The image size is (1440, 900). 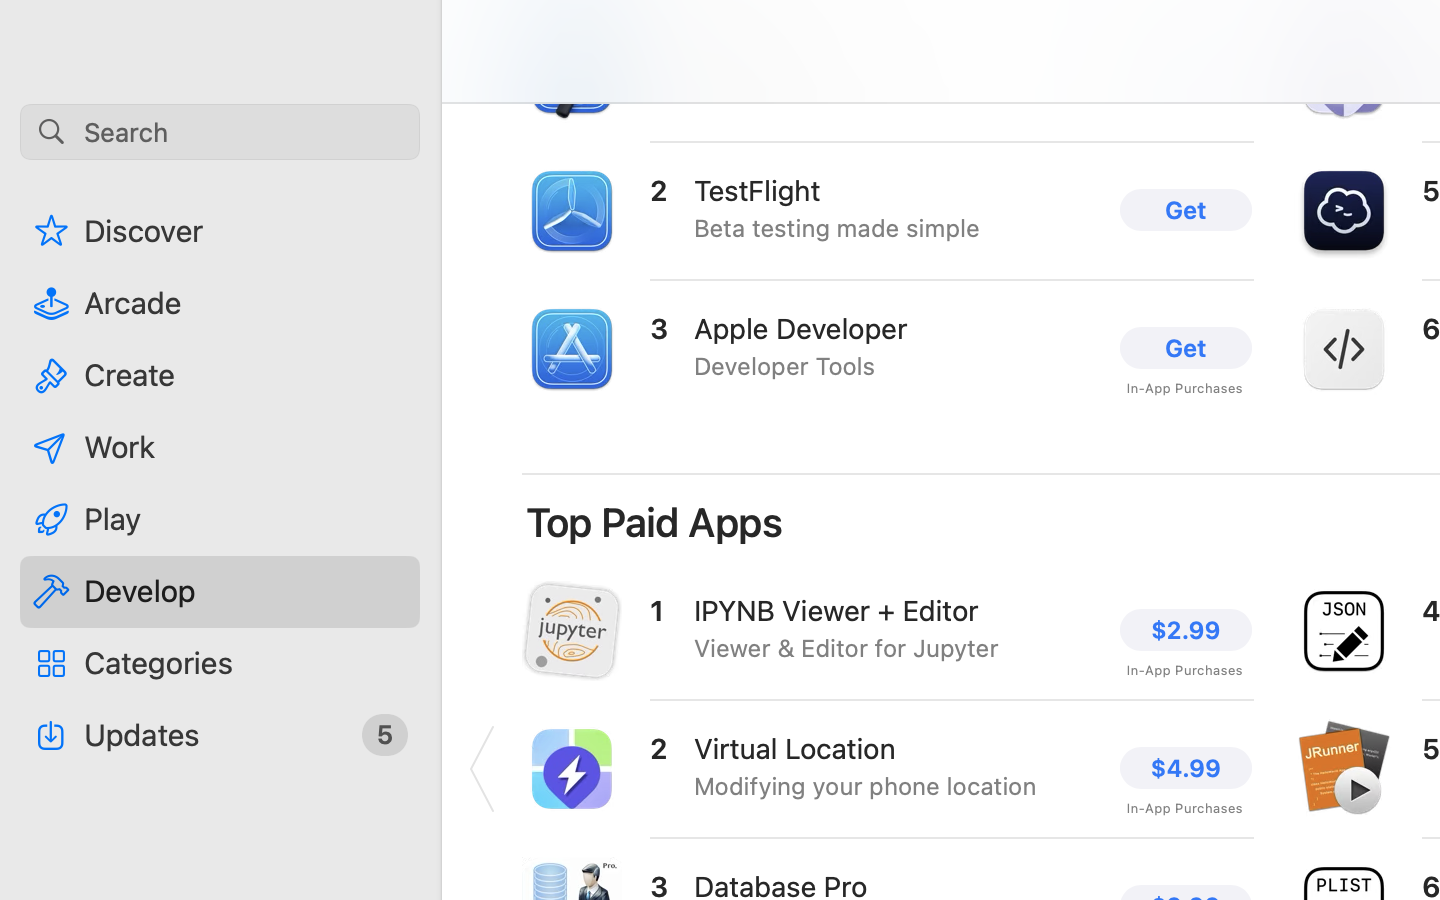 What do you see at coordinates (655, 522) in the screenshot?
I see `Top Paid Apps` at bounding box center [655, 522].